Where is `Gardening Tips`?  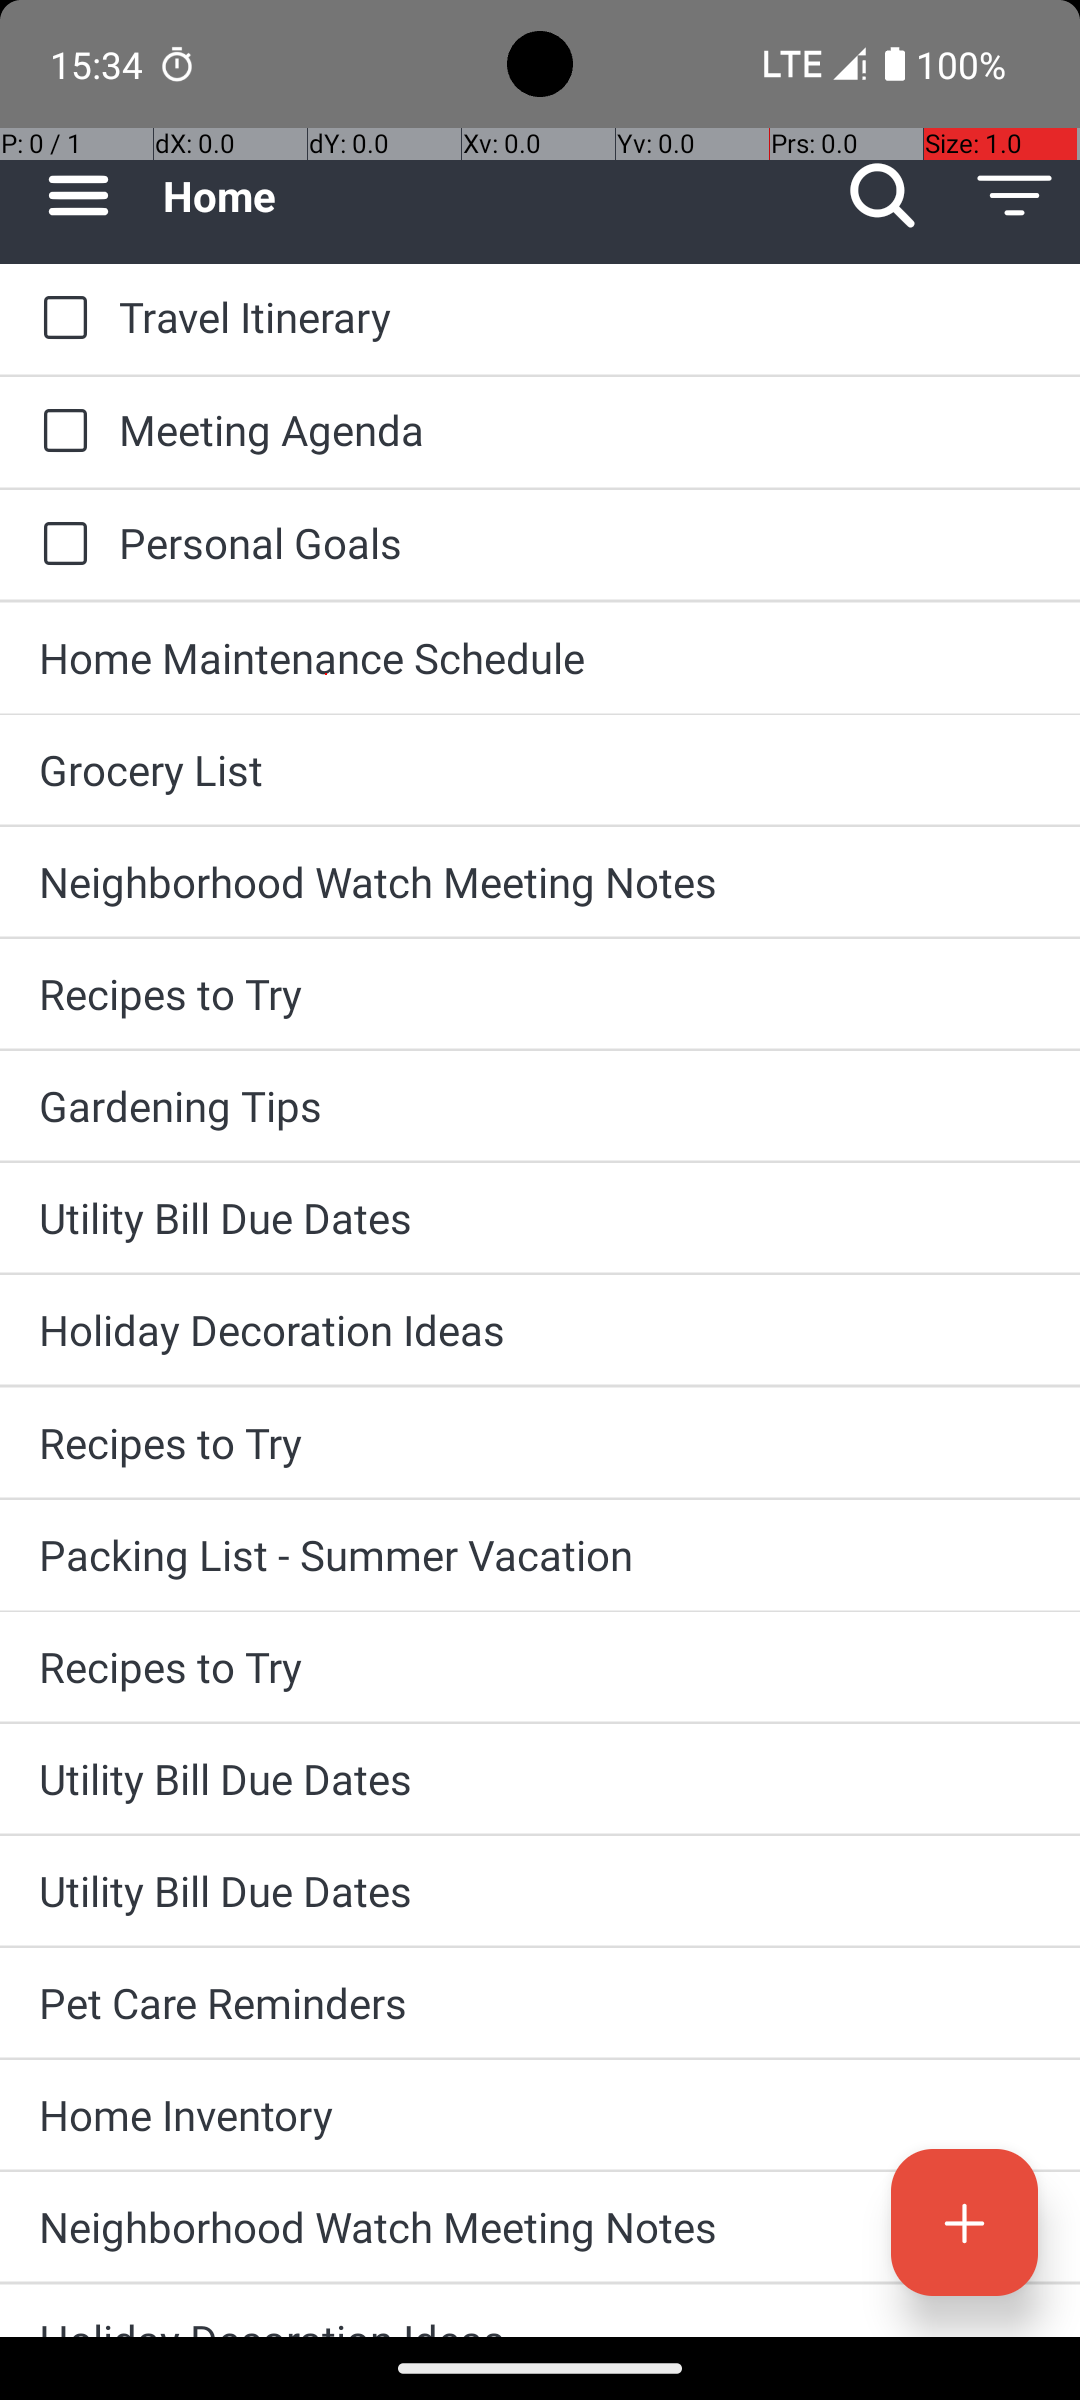
Gardening Tips is located at coordinates (540, 1106).